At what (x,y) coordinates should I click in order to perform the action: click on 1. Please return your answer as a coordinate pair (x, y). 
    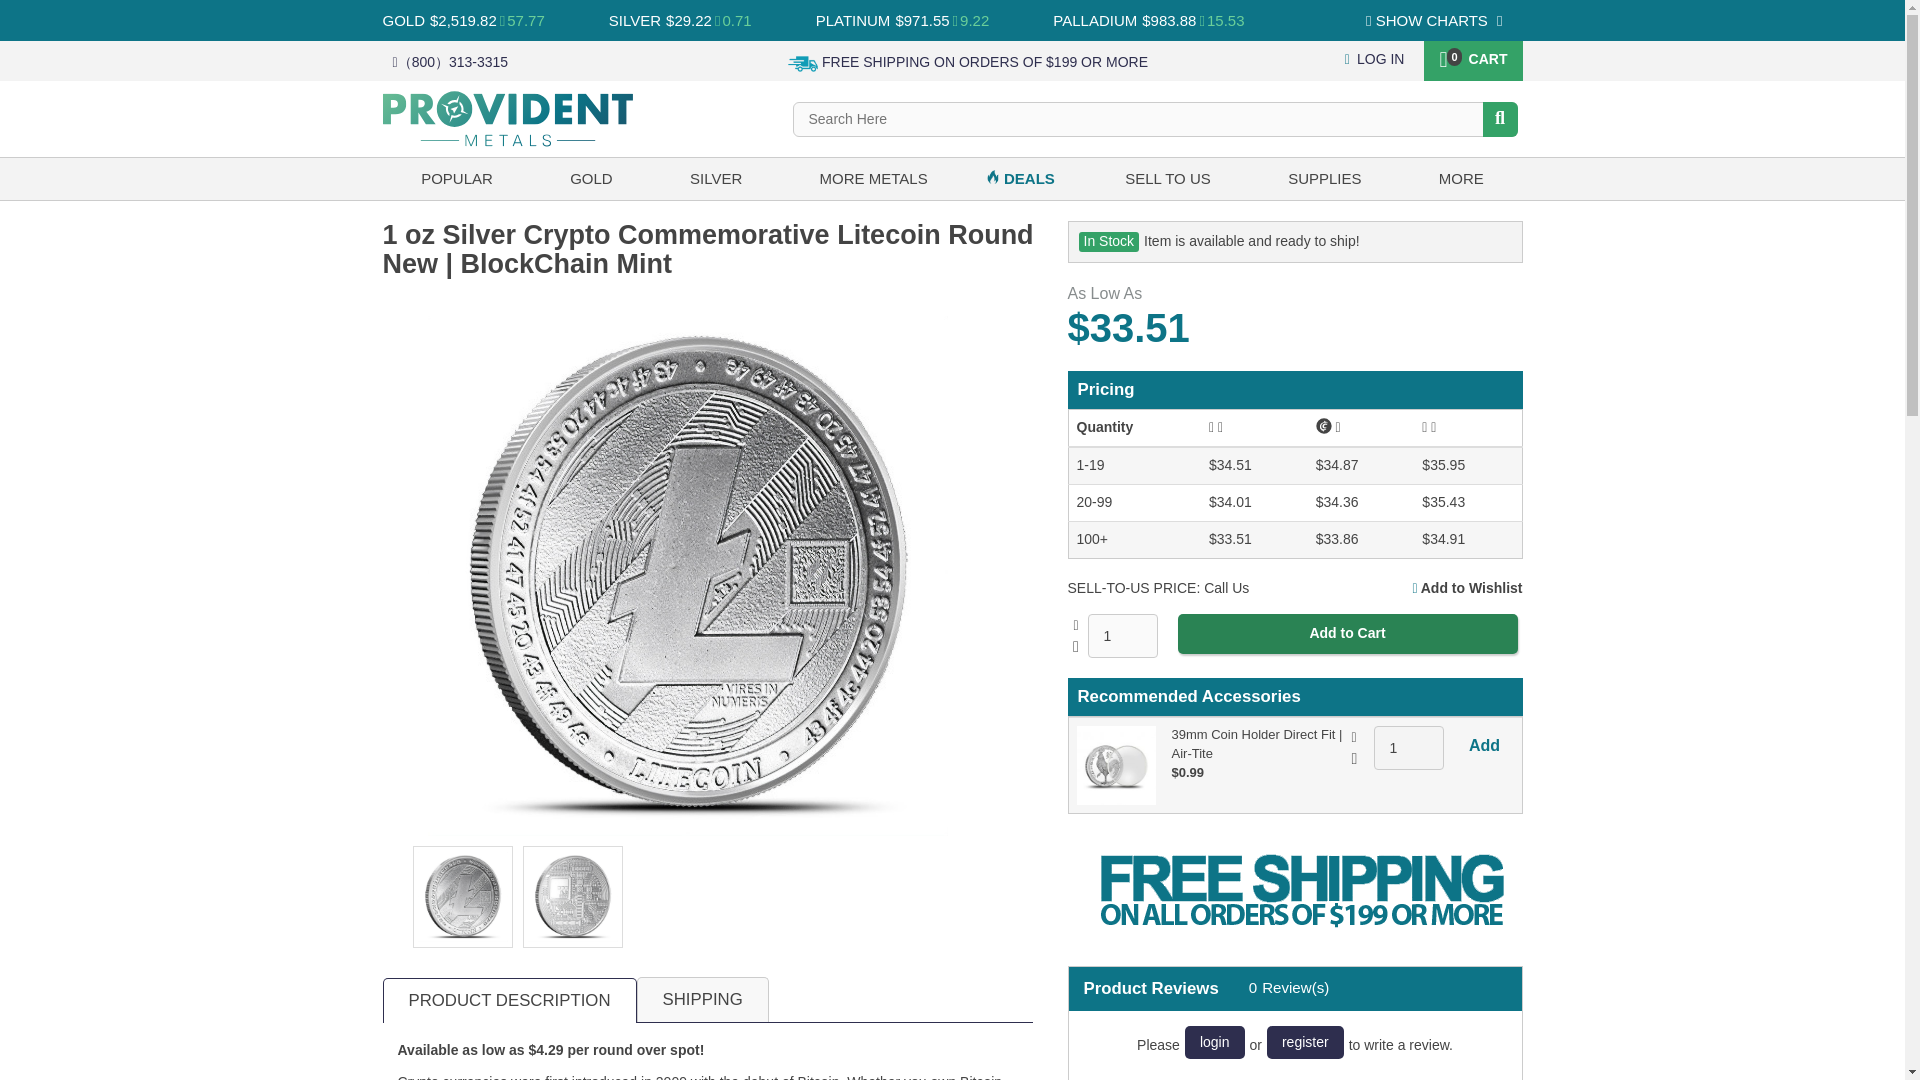
    Looking at the image, I should click on (1408, 748).